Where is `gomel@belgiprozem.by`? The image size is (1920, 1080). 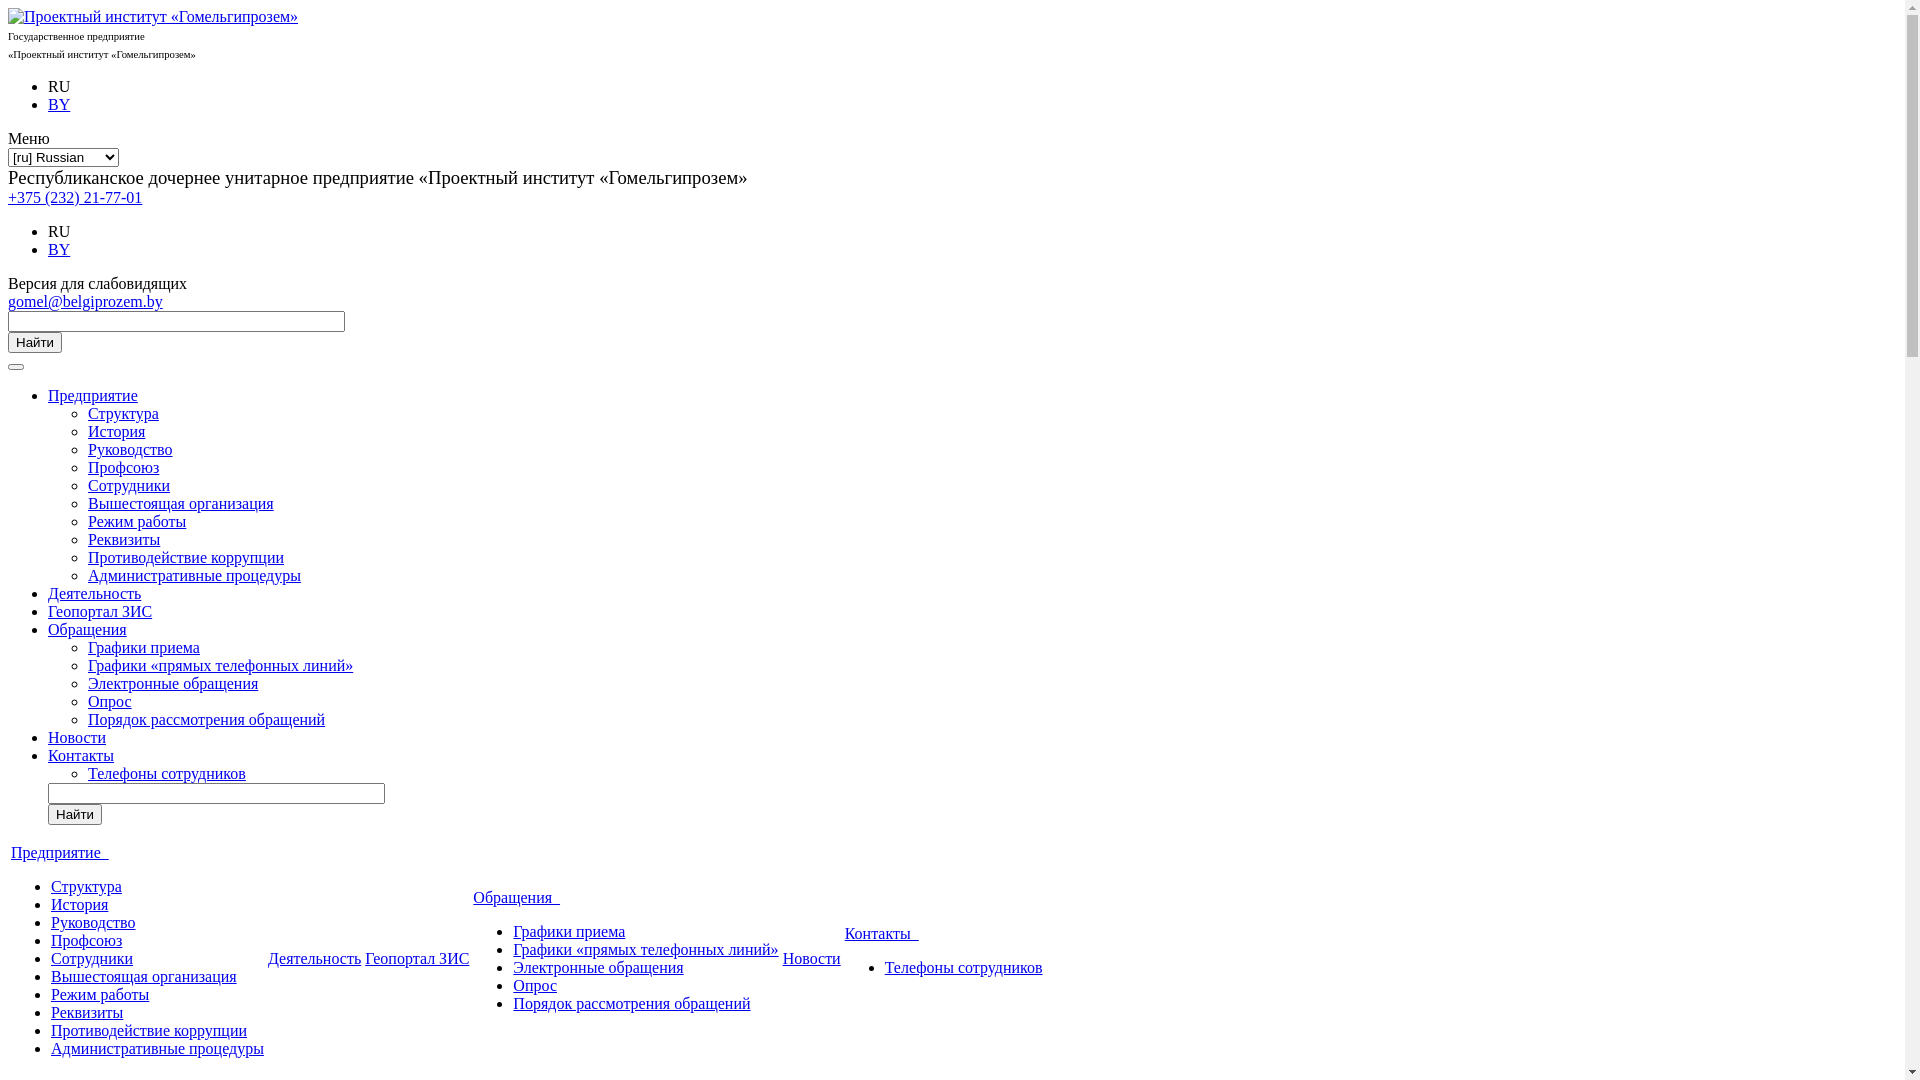
gomel@belgiprozem.by is located at coordinates (86, 302).